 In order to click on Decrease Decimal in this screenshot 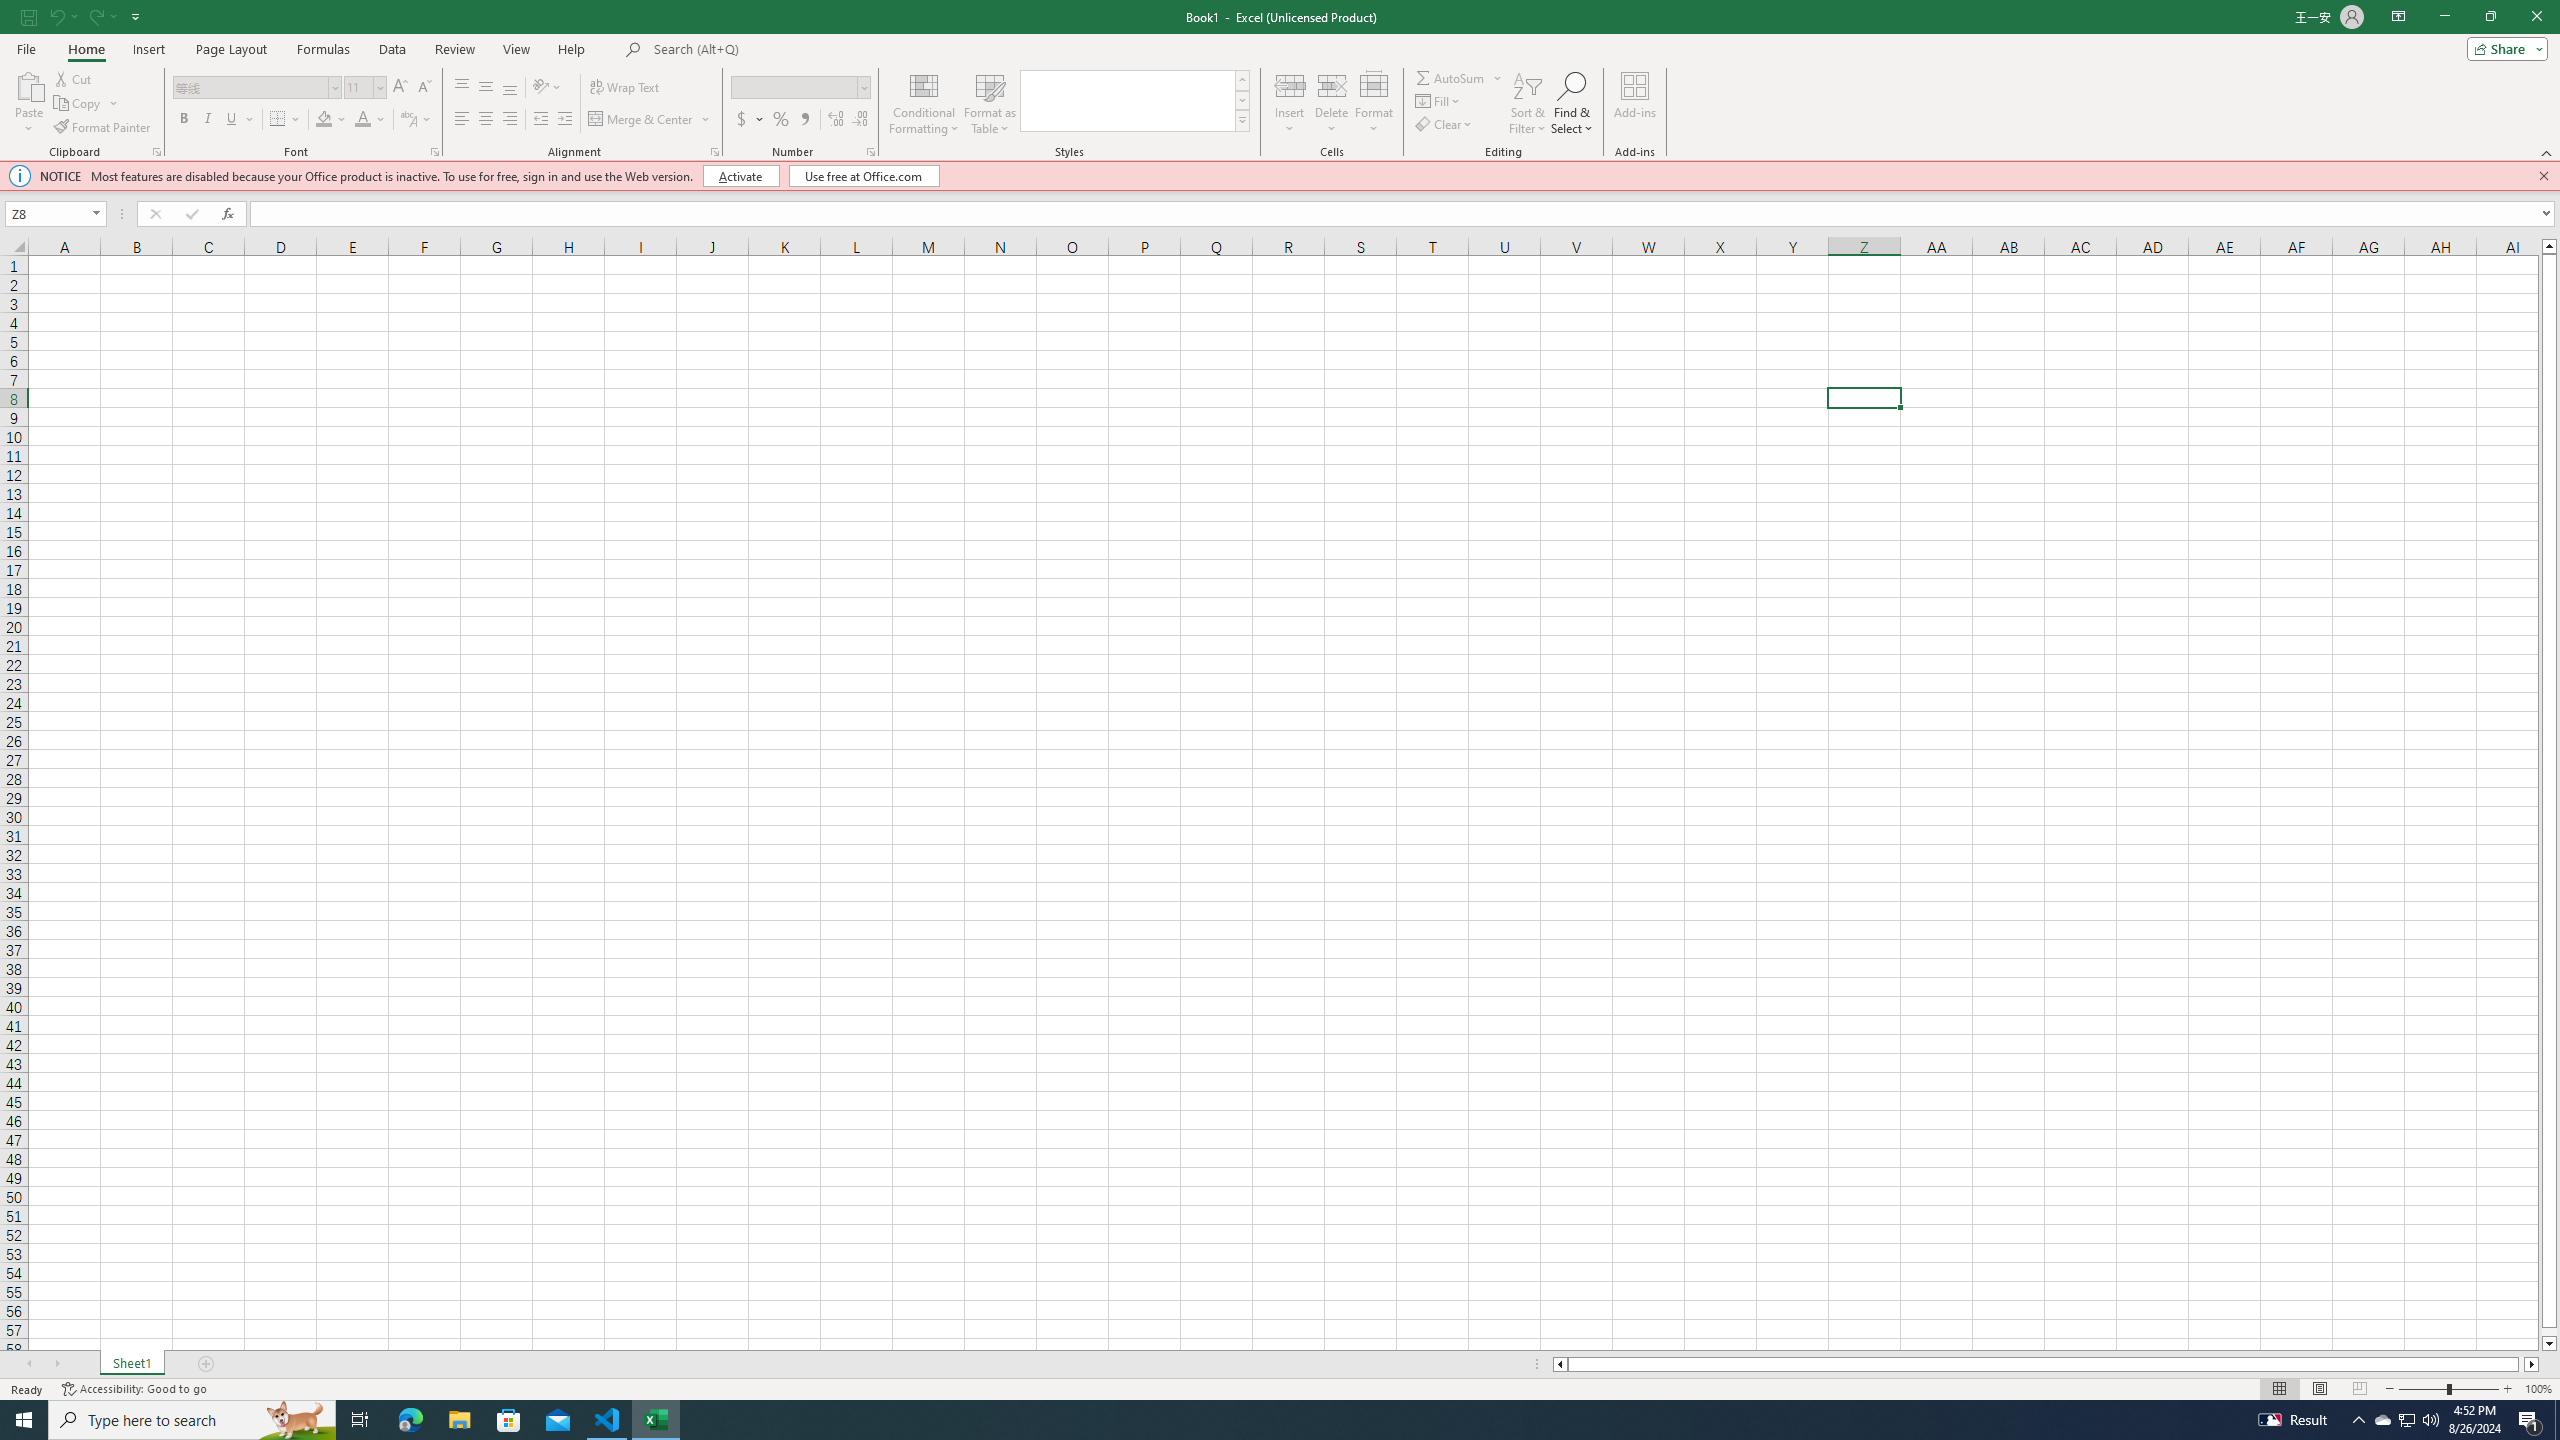, I will do `click(860, 120)`.